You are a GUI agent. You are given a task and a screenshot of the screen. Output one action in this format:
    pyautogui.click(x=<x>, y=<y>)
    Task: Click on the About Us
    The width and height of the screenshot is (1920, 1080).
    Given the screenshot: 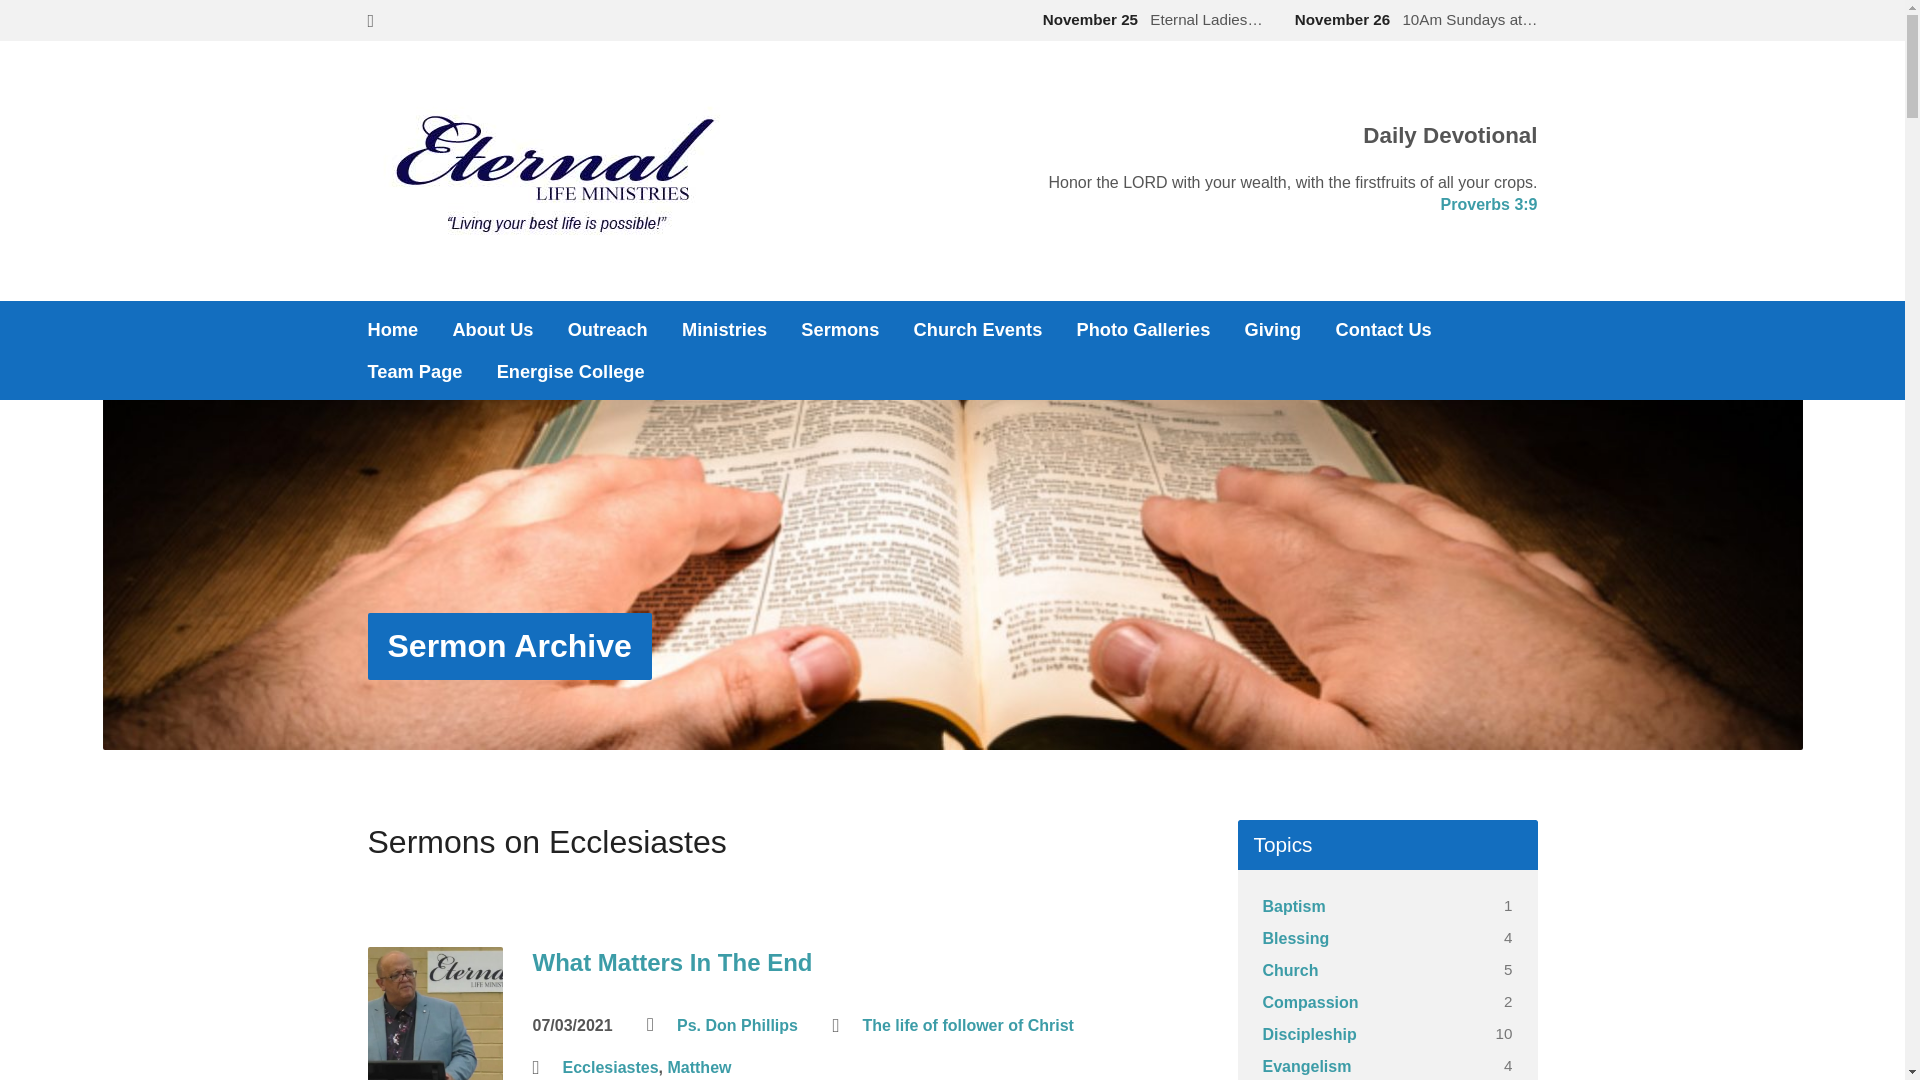 What is the action you would take?
    pyautogui.click(x=492, y=330)
    